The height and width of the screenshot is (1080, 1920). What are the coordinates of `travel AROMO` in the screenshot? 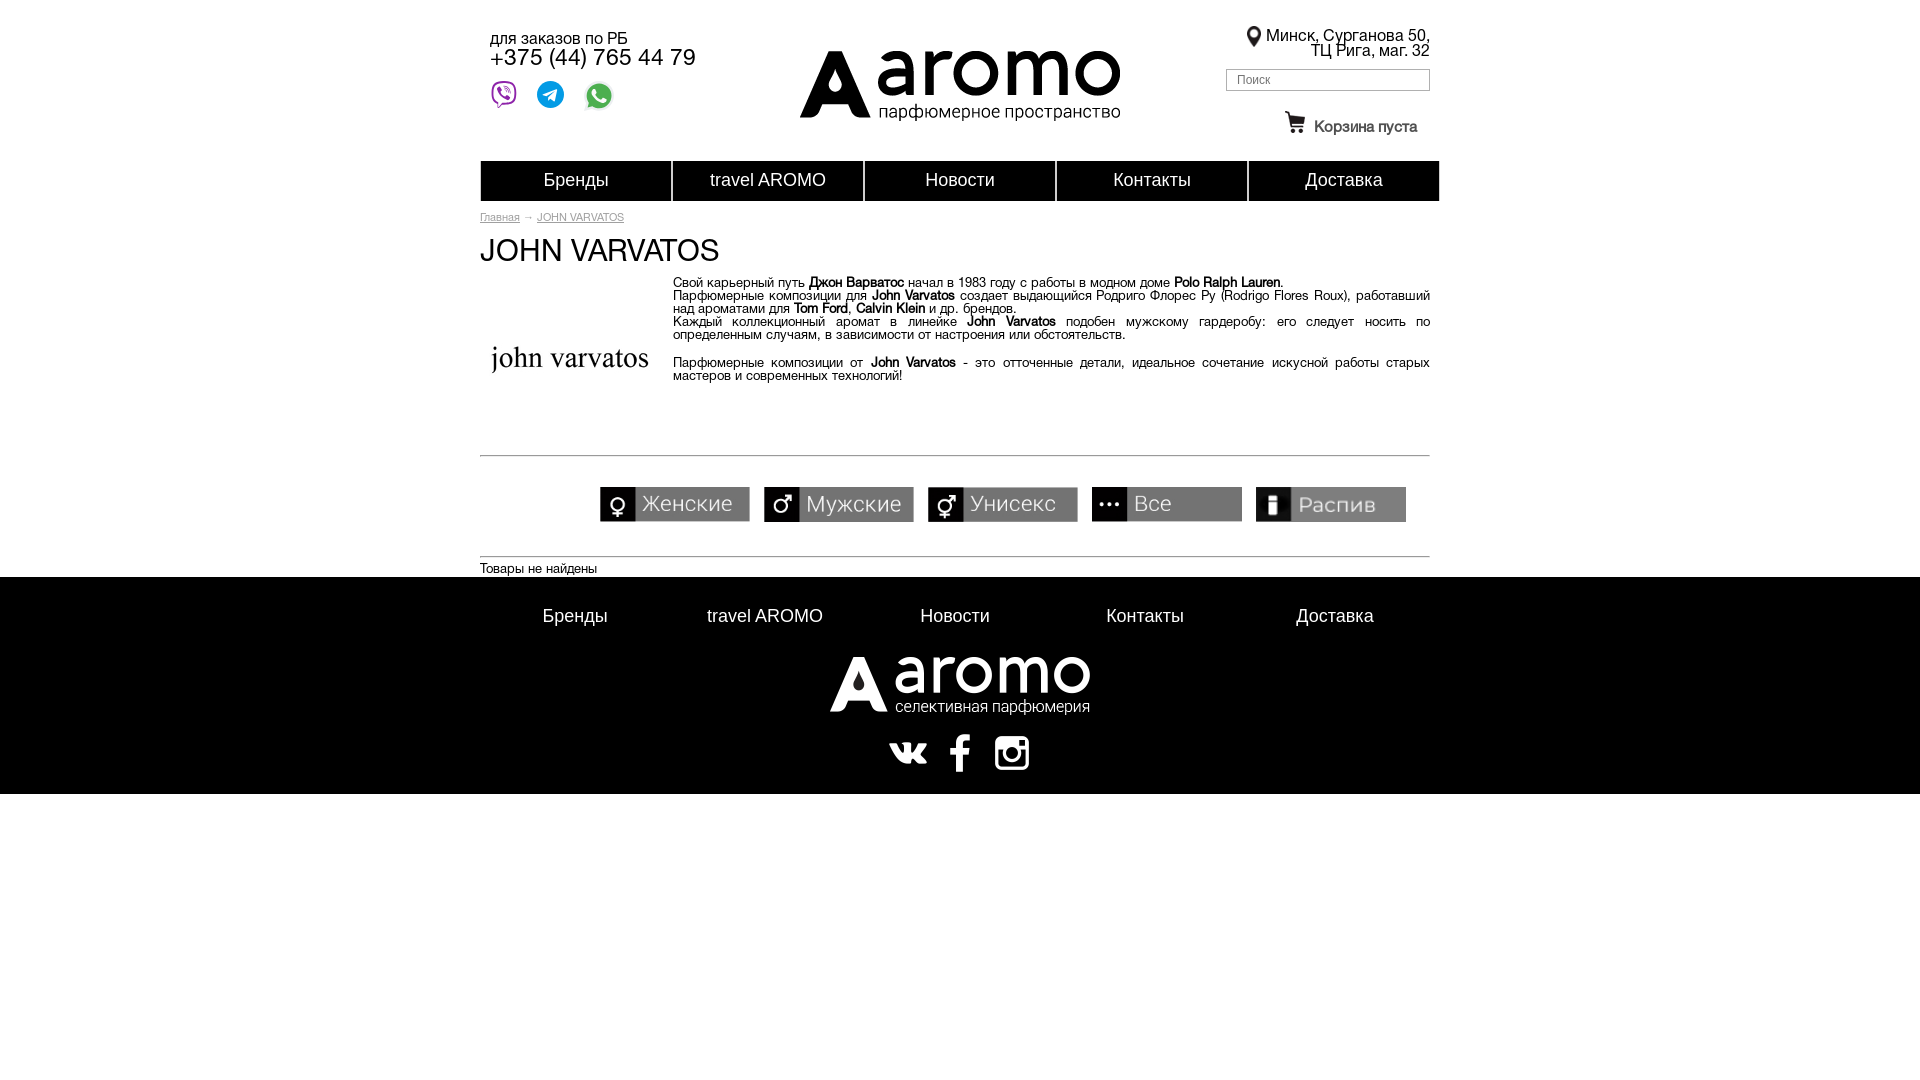 It's located at (768, 180).